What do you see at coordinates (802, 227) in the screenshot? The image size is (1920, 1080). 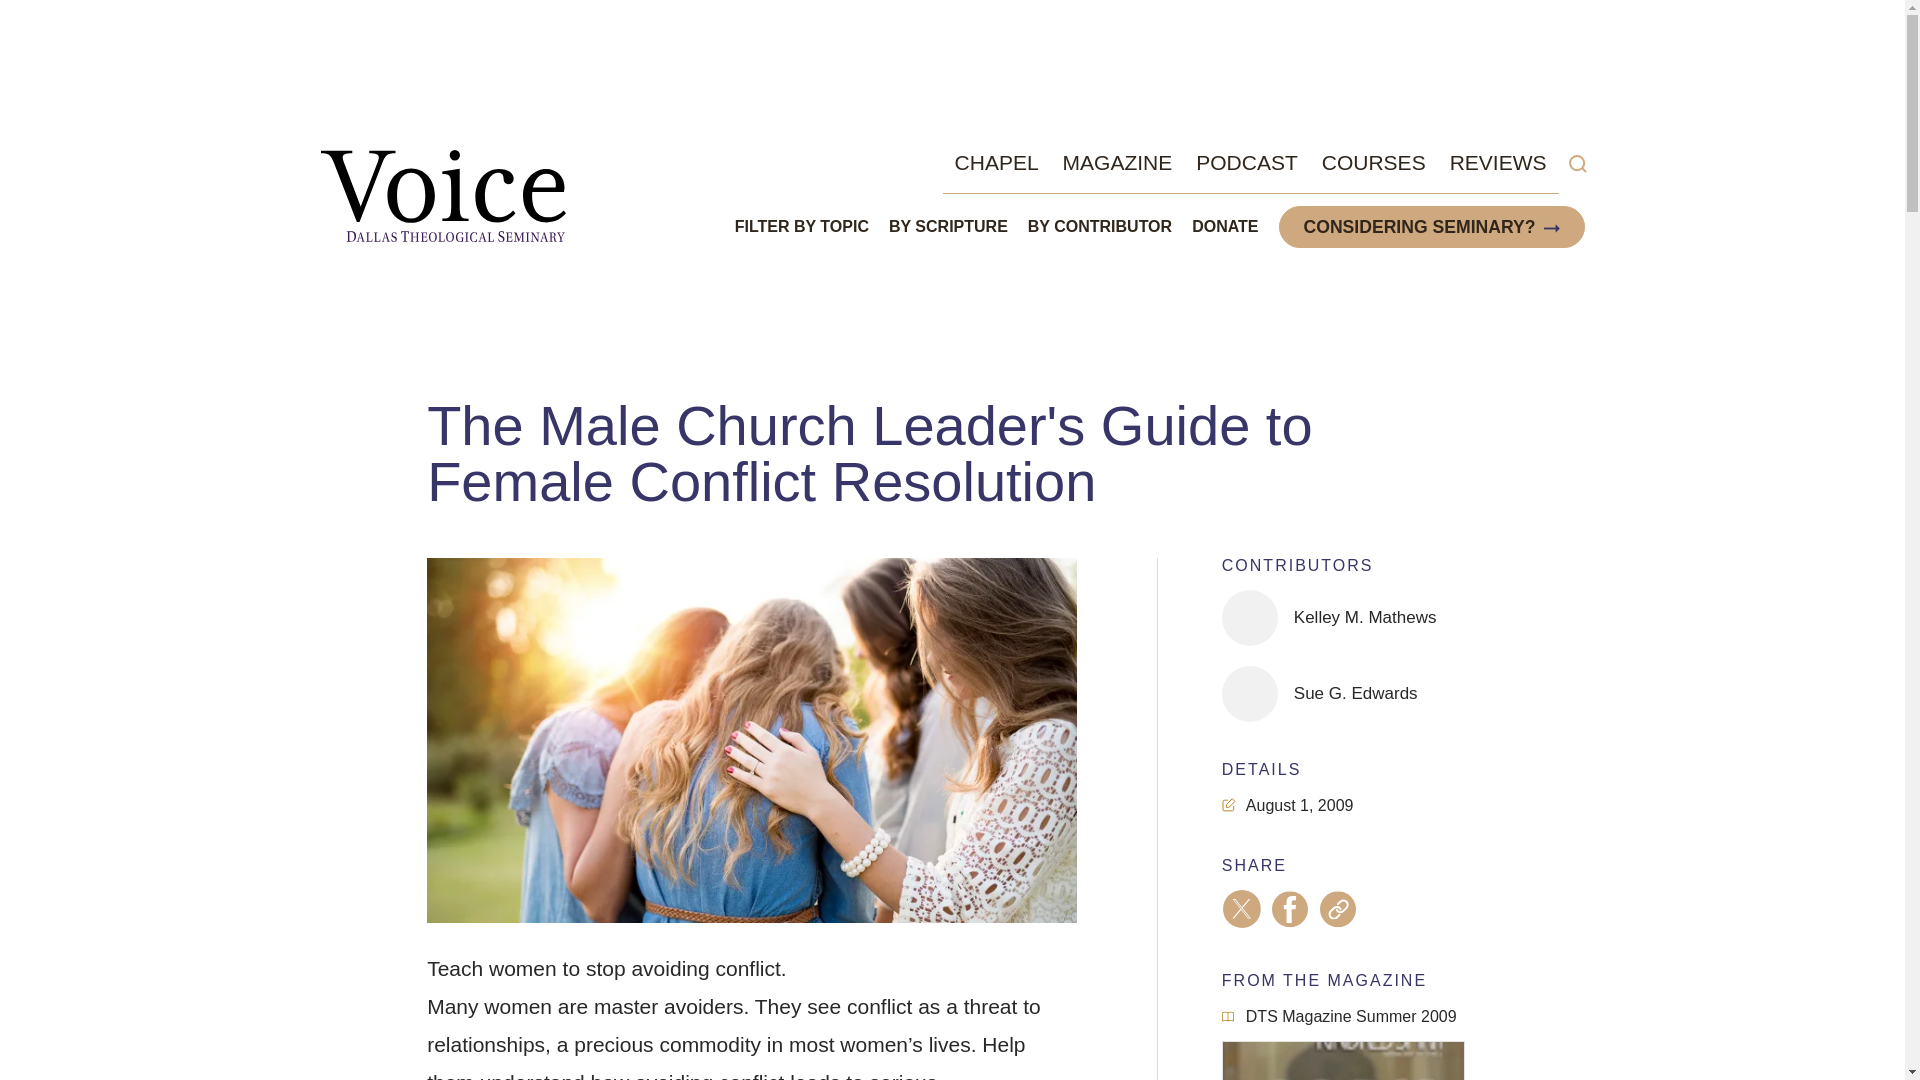 I see `FILTER BY TOPIC` at bounding box center [802, 227].